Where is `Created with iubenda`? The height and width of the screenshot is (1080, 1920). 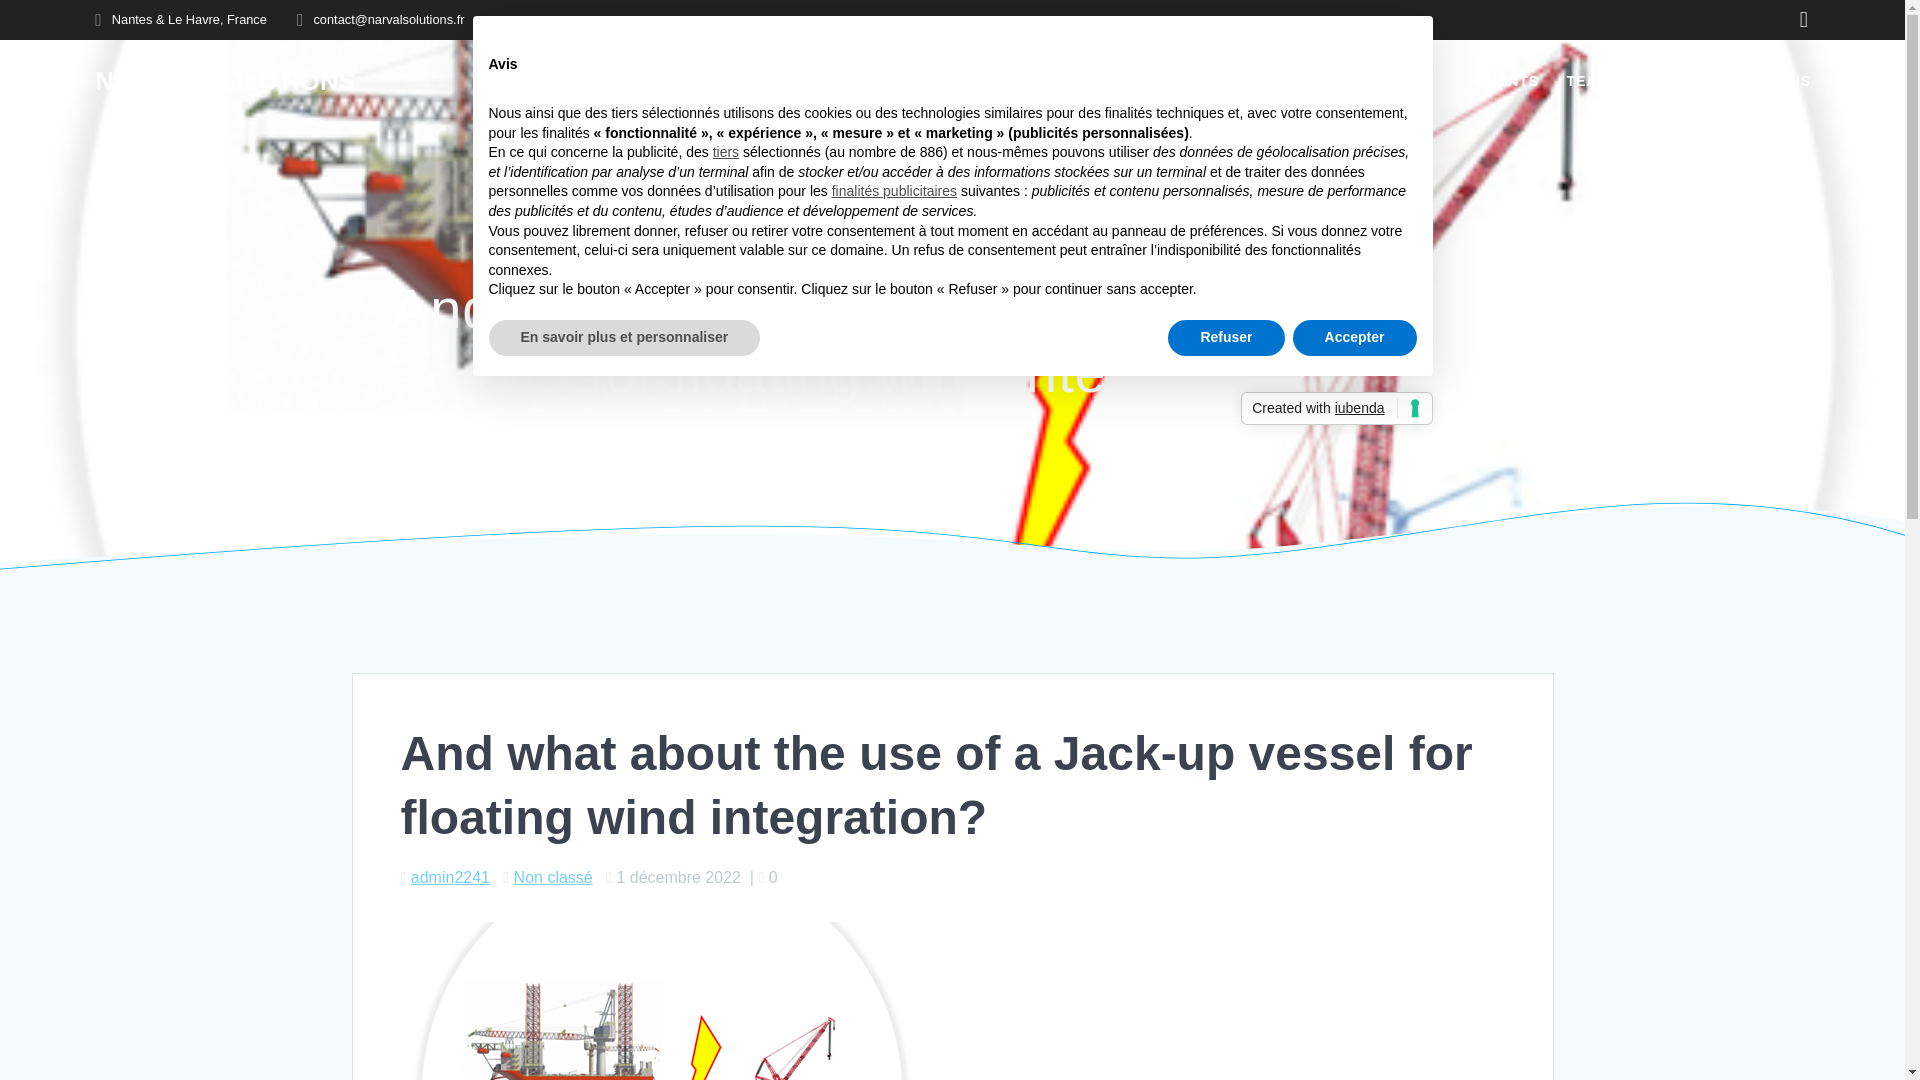
Created with iubenda is located at coordinates (1336, 408).